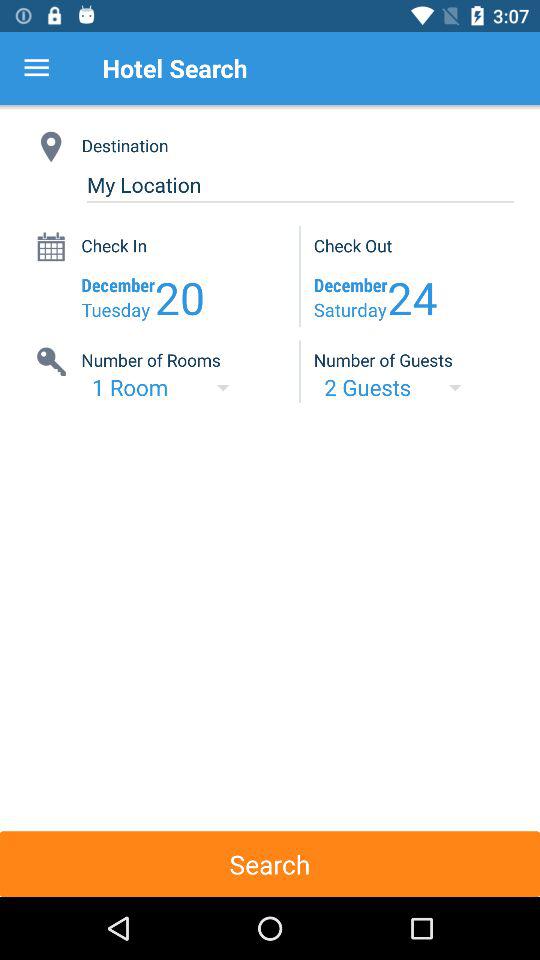 This screenshot has width=540, height=960. What do you see at coordinates (36, 68) in the screenshot?
I see `tap item next to hotel search item` at bounding box center [36, 68].